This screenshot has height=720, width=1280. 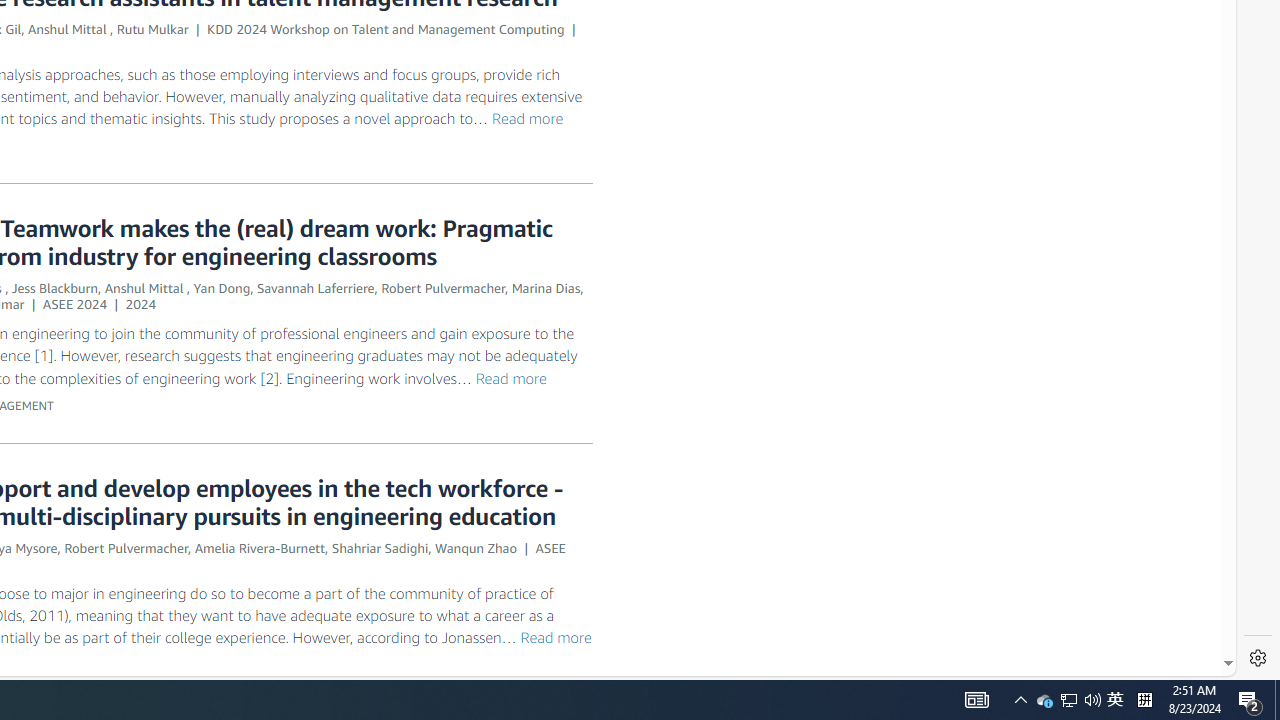 What do you see at coordinates (546, 288) in the screenshot?
I see `Marina Dias` at bounding box center [546, 288].